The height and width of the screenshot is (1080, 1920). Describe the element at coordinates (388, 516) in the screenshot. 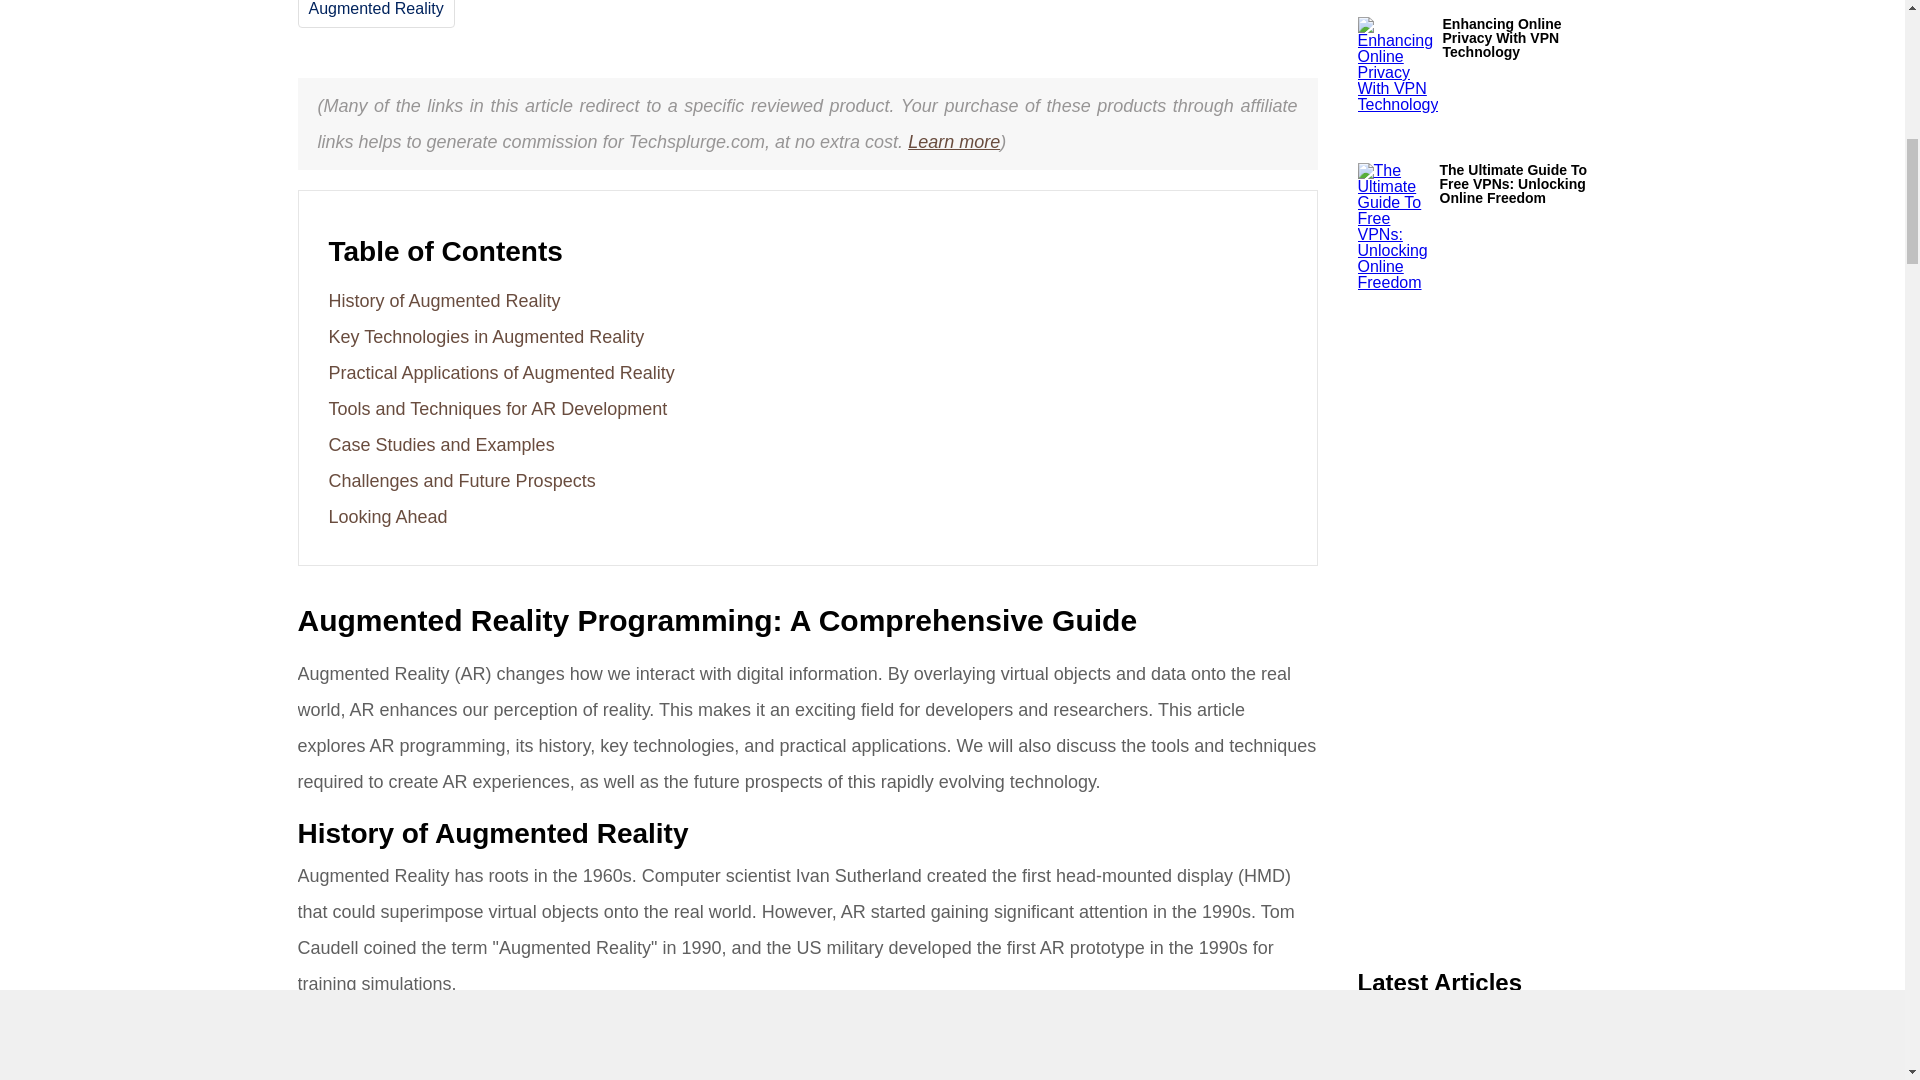

I see `Looking Ahead` at that location.